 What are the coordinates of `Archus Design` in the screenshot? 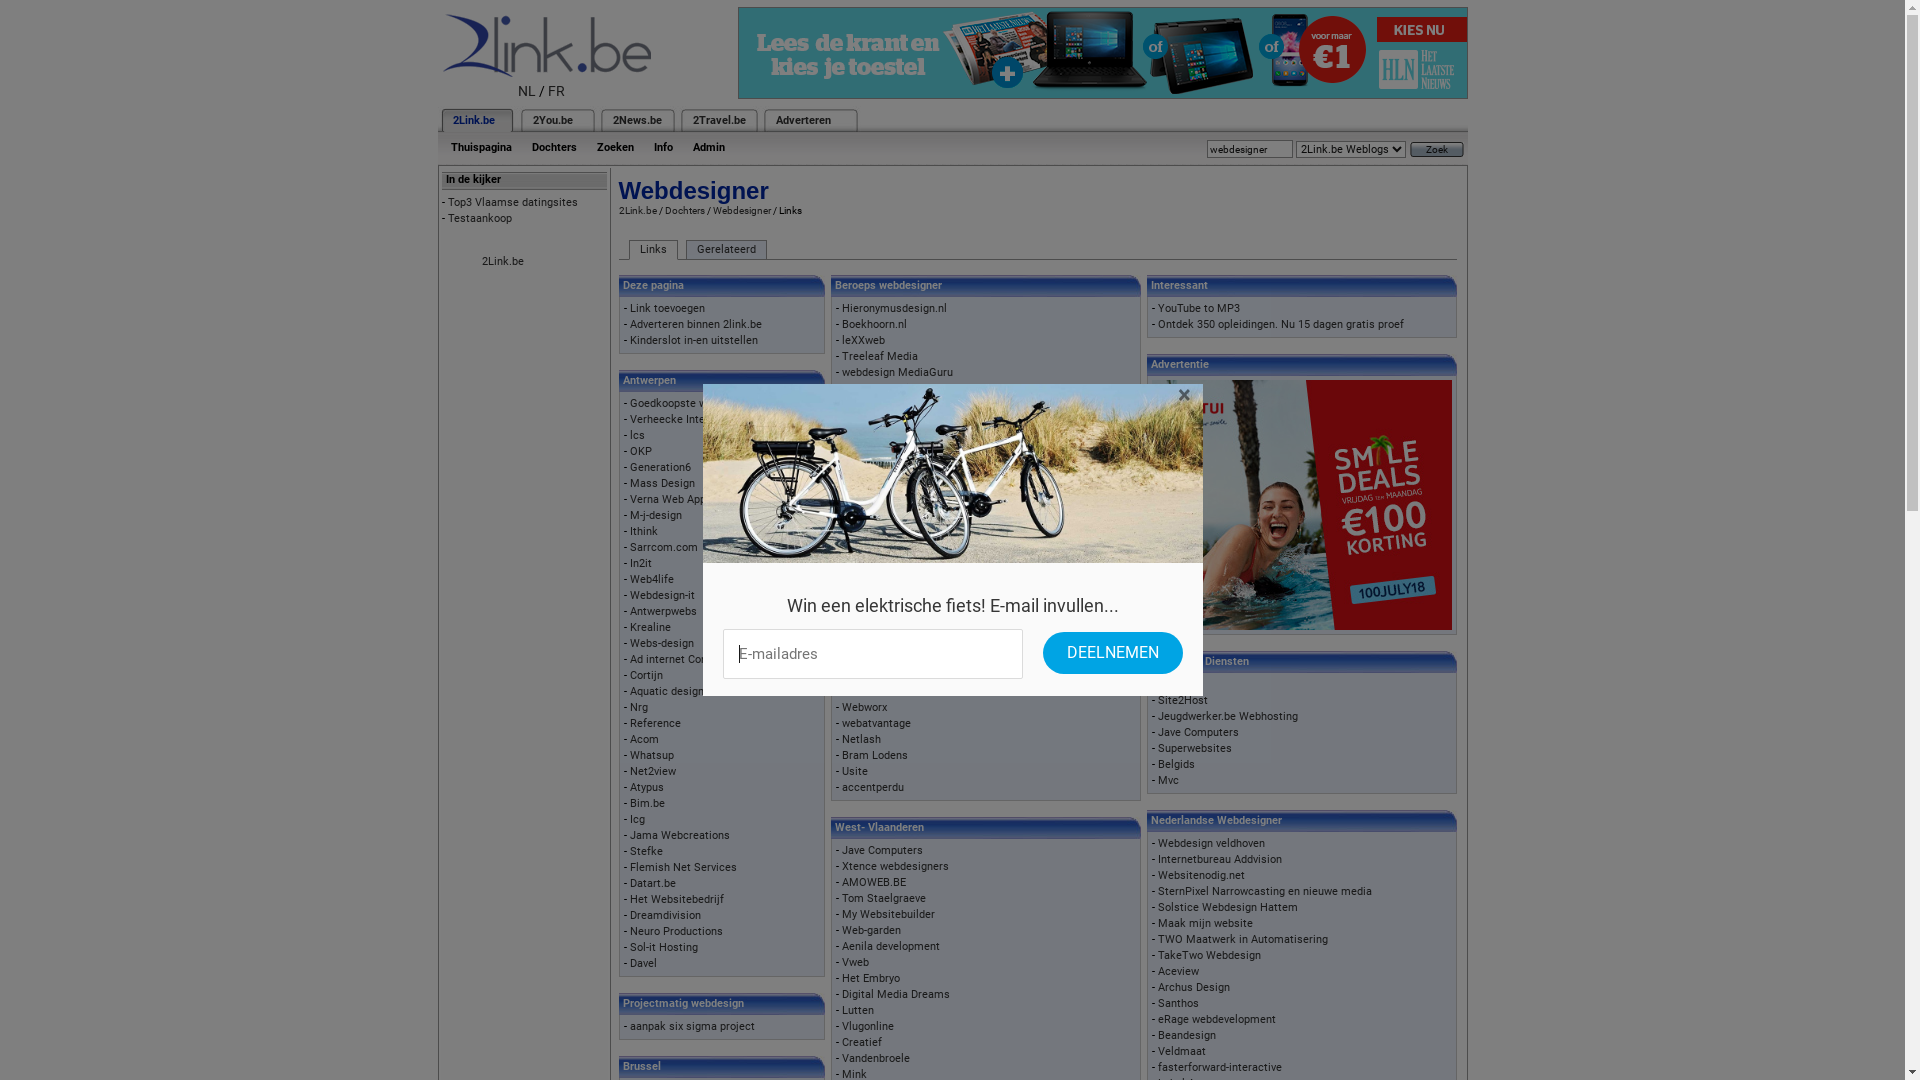 It's located at (1194, 988).